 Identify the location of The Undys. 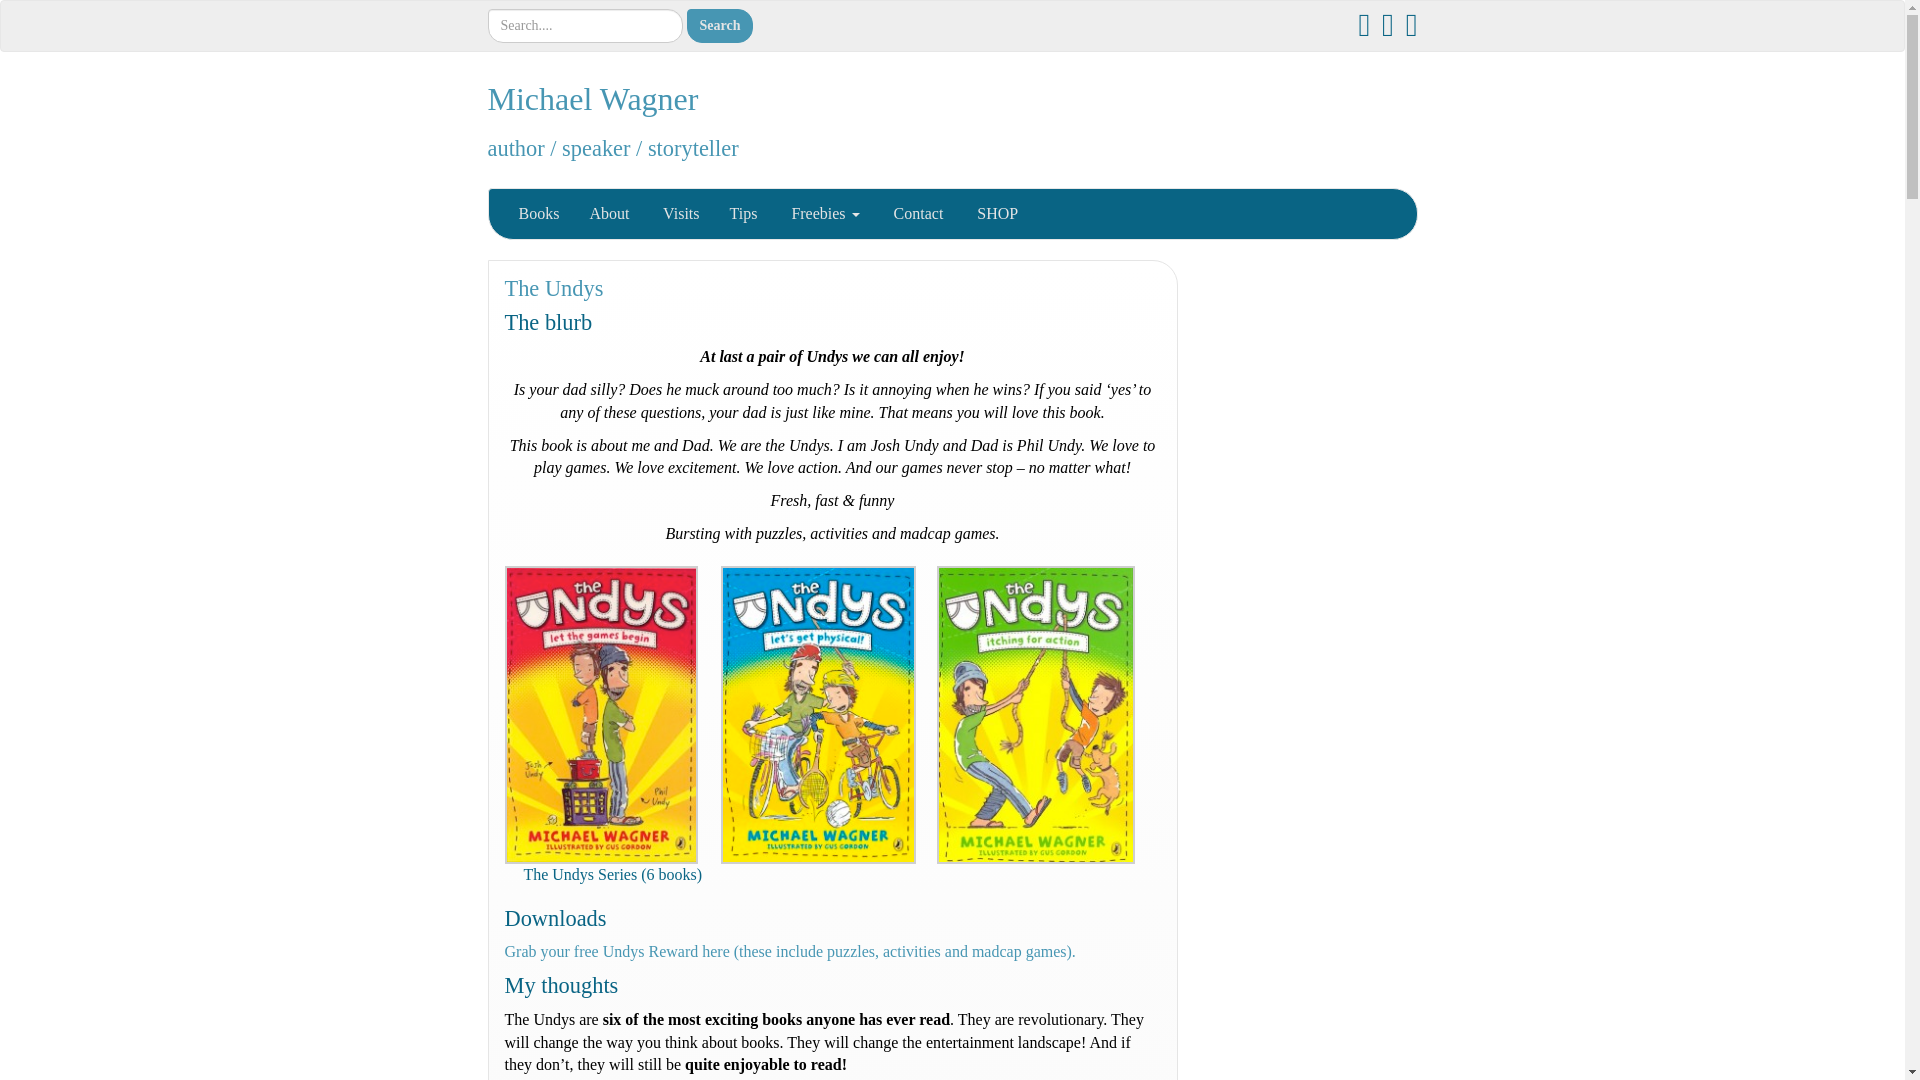
(552, 288).